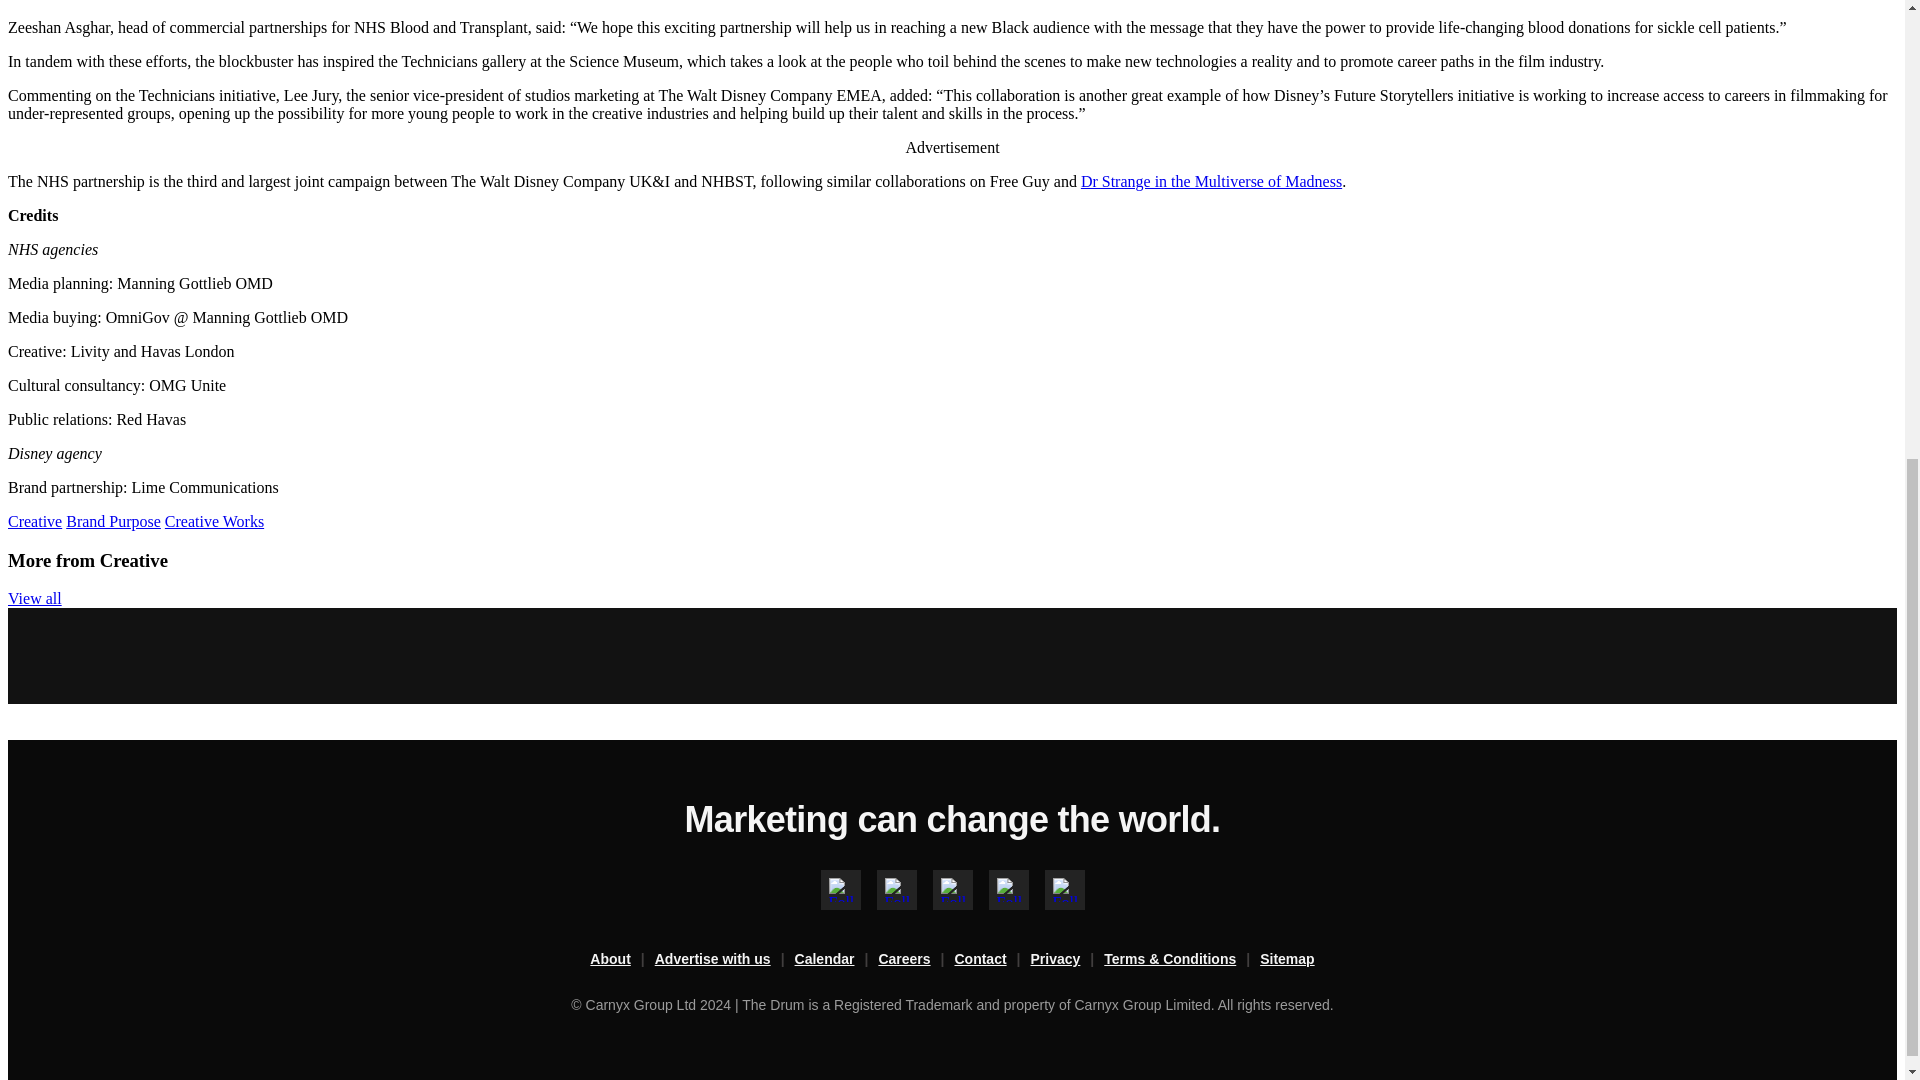 The image size is (1920, 1080). What do you see at coordinates (916, 960) in the screenshot?
I see `Careers` at bounding box center [916, 960].